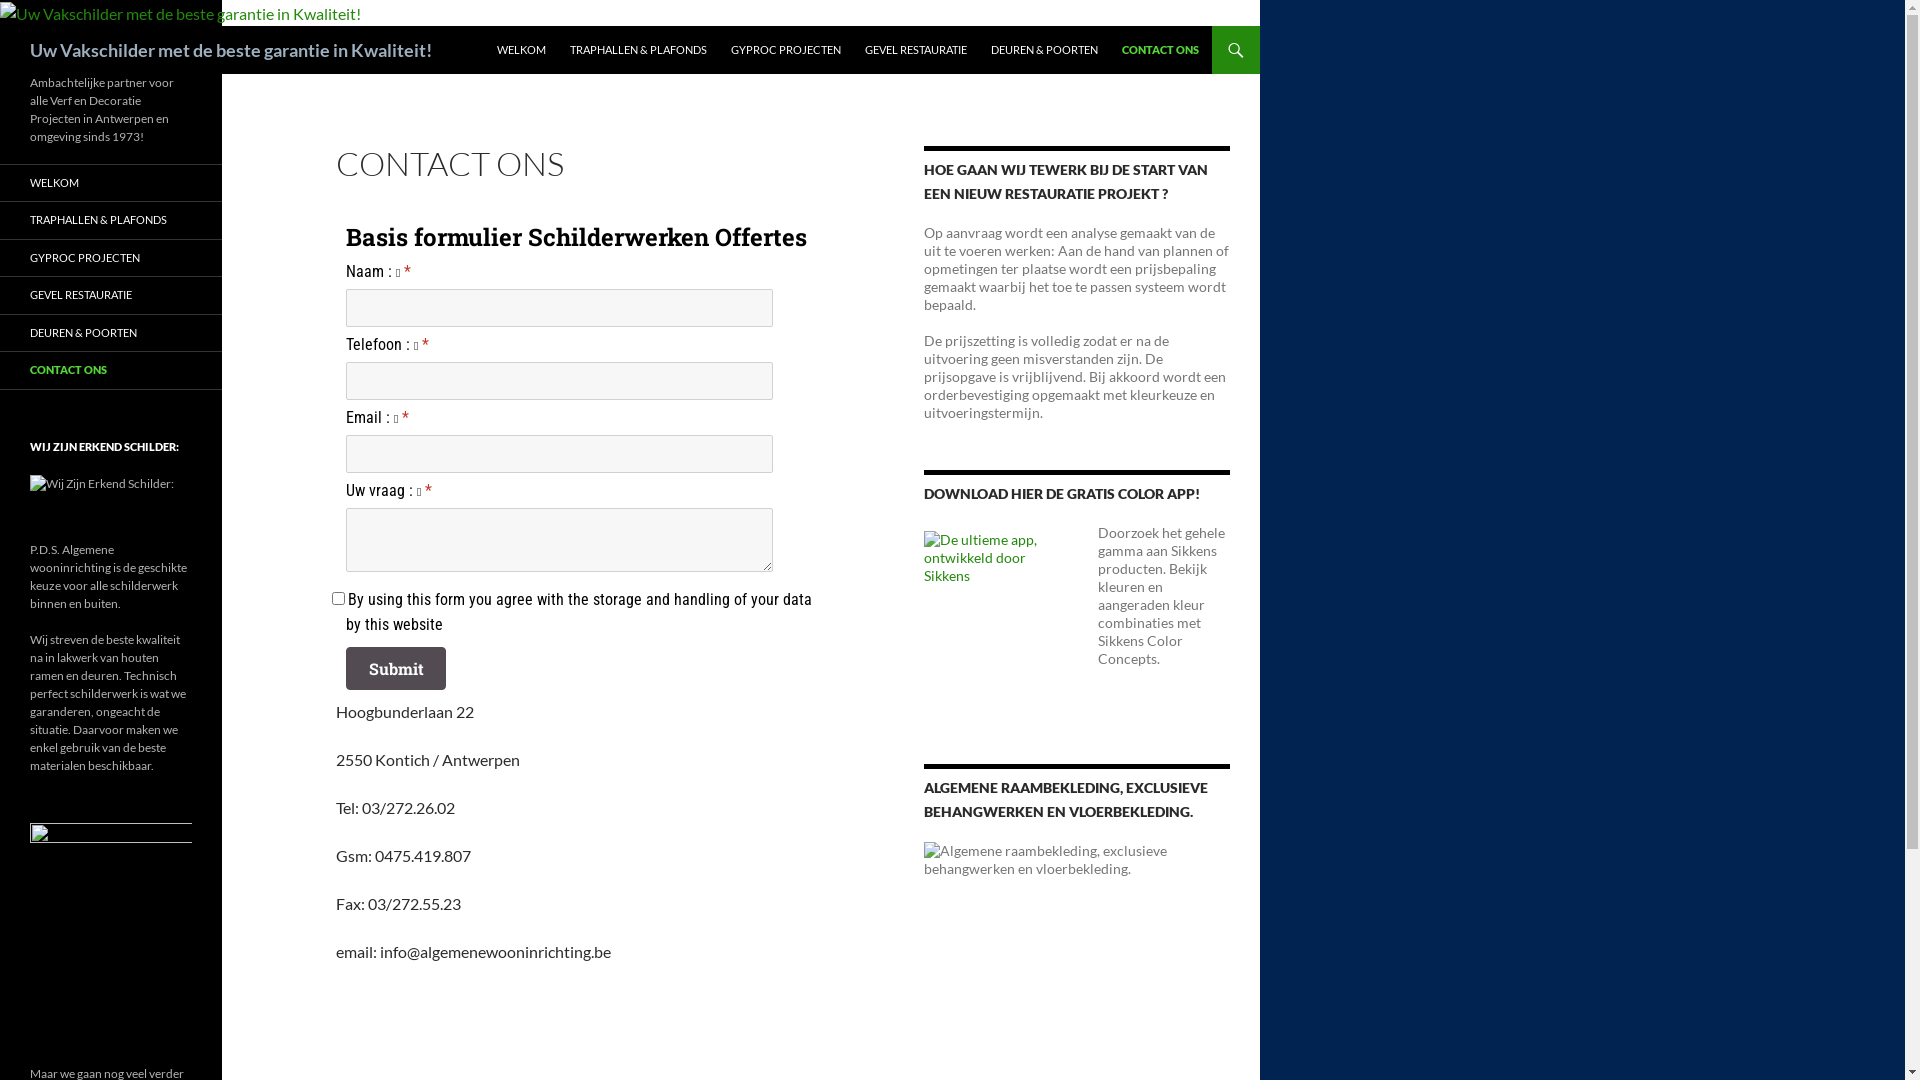 The image size is (1920, 1080). What do you see at coordinates (4, 26) in the screenshot?
I see `Search` at bounding box center [4, 26].